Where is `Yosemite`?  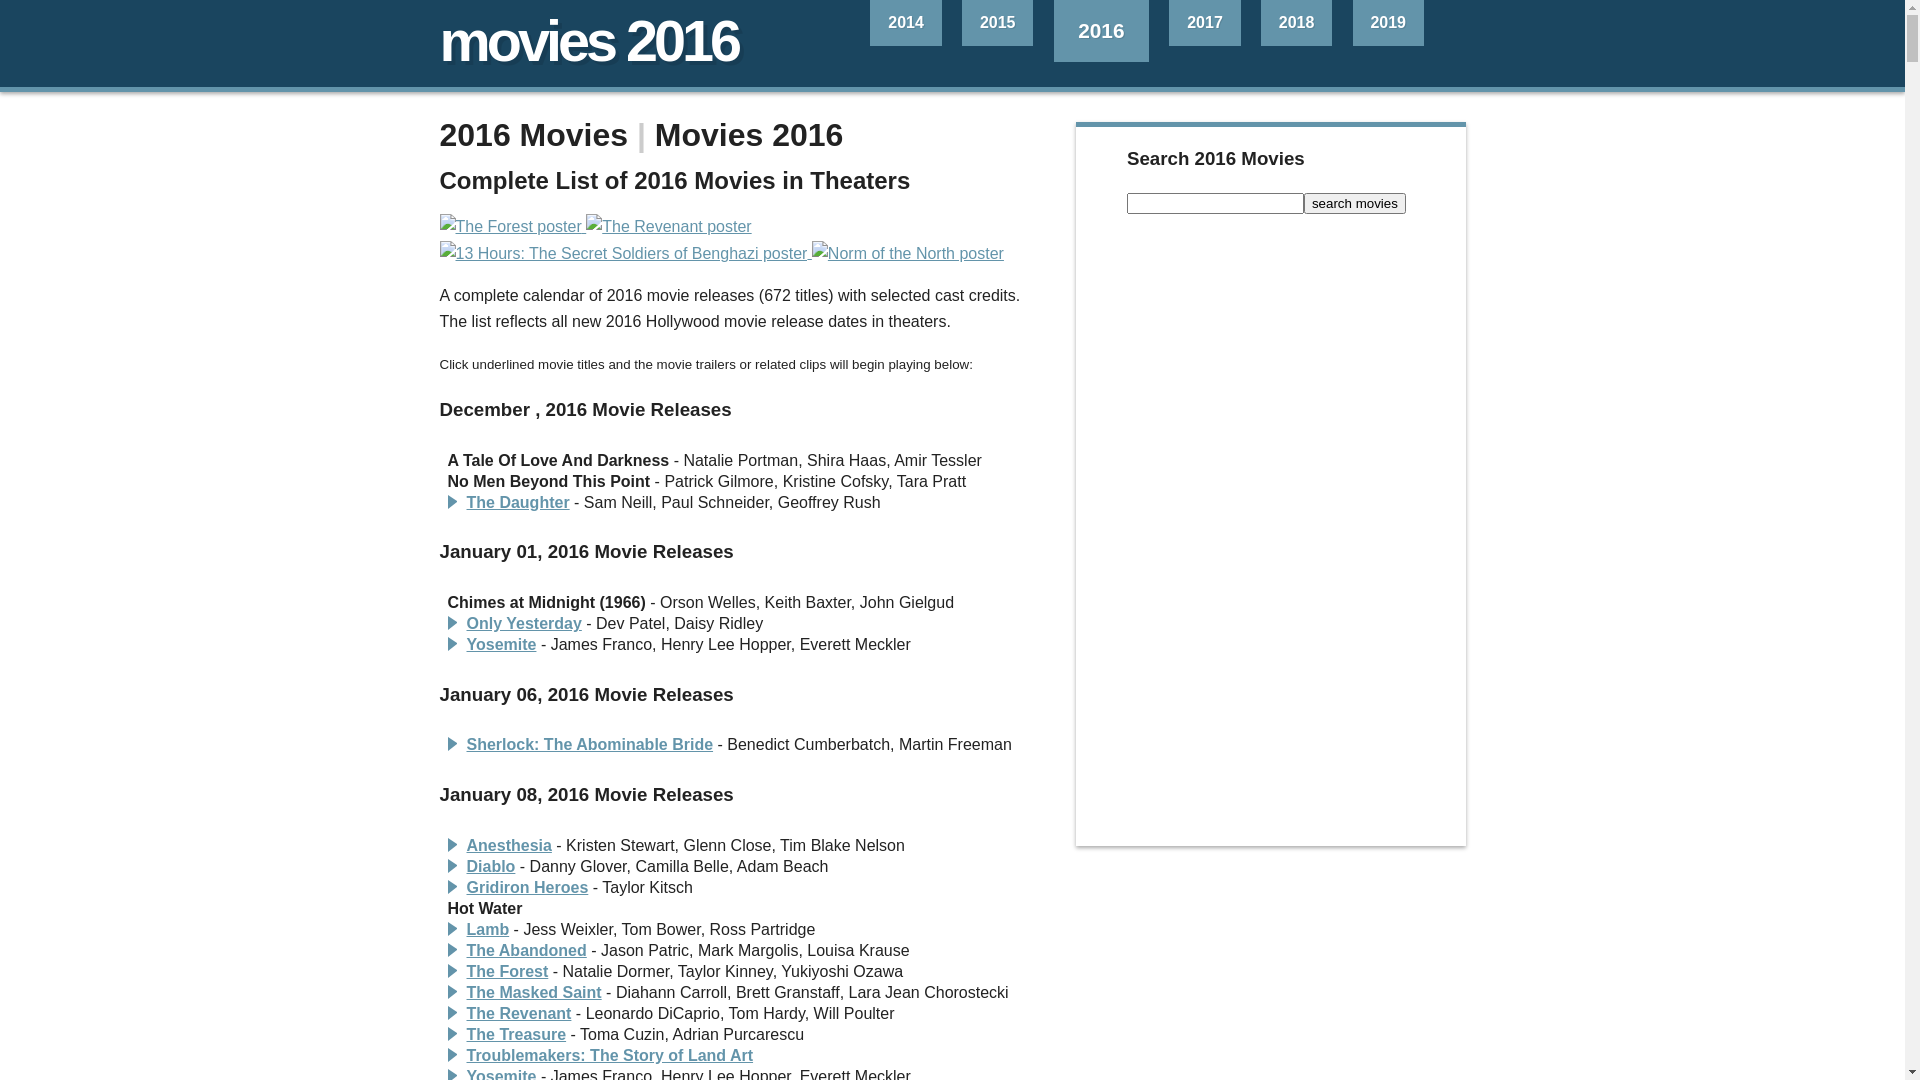 Yosemite is located at coordinates (501, 644).